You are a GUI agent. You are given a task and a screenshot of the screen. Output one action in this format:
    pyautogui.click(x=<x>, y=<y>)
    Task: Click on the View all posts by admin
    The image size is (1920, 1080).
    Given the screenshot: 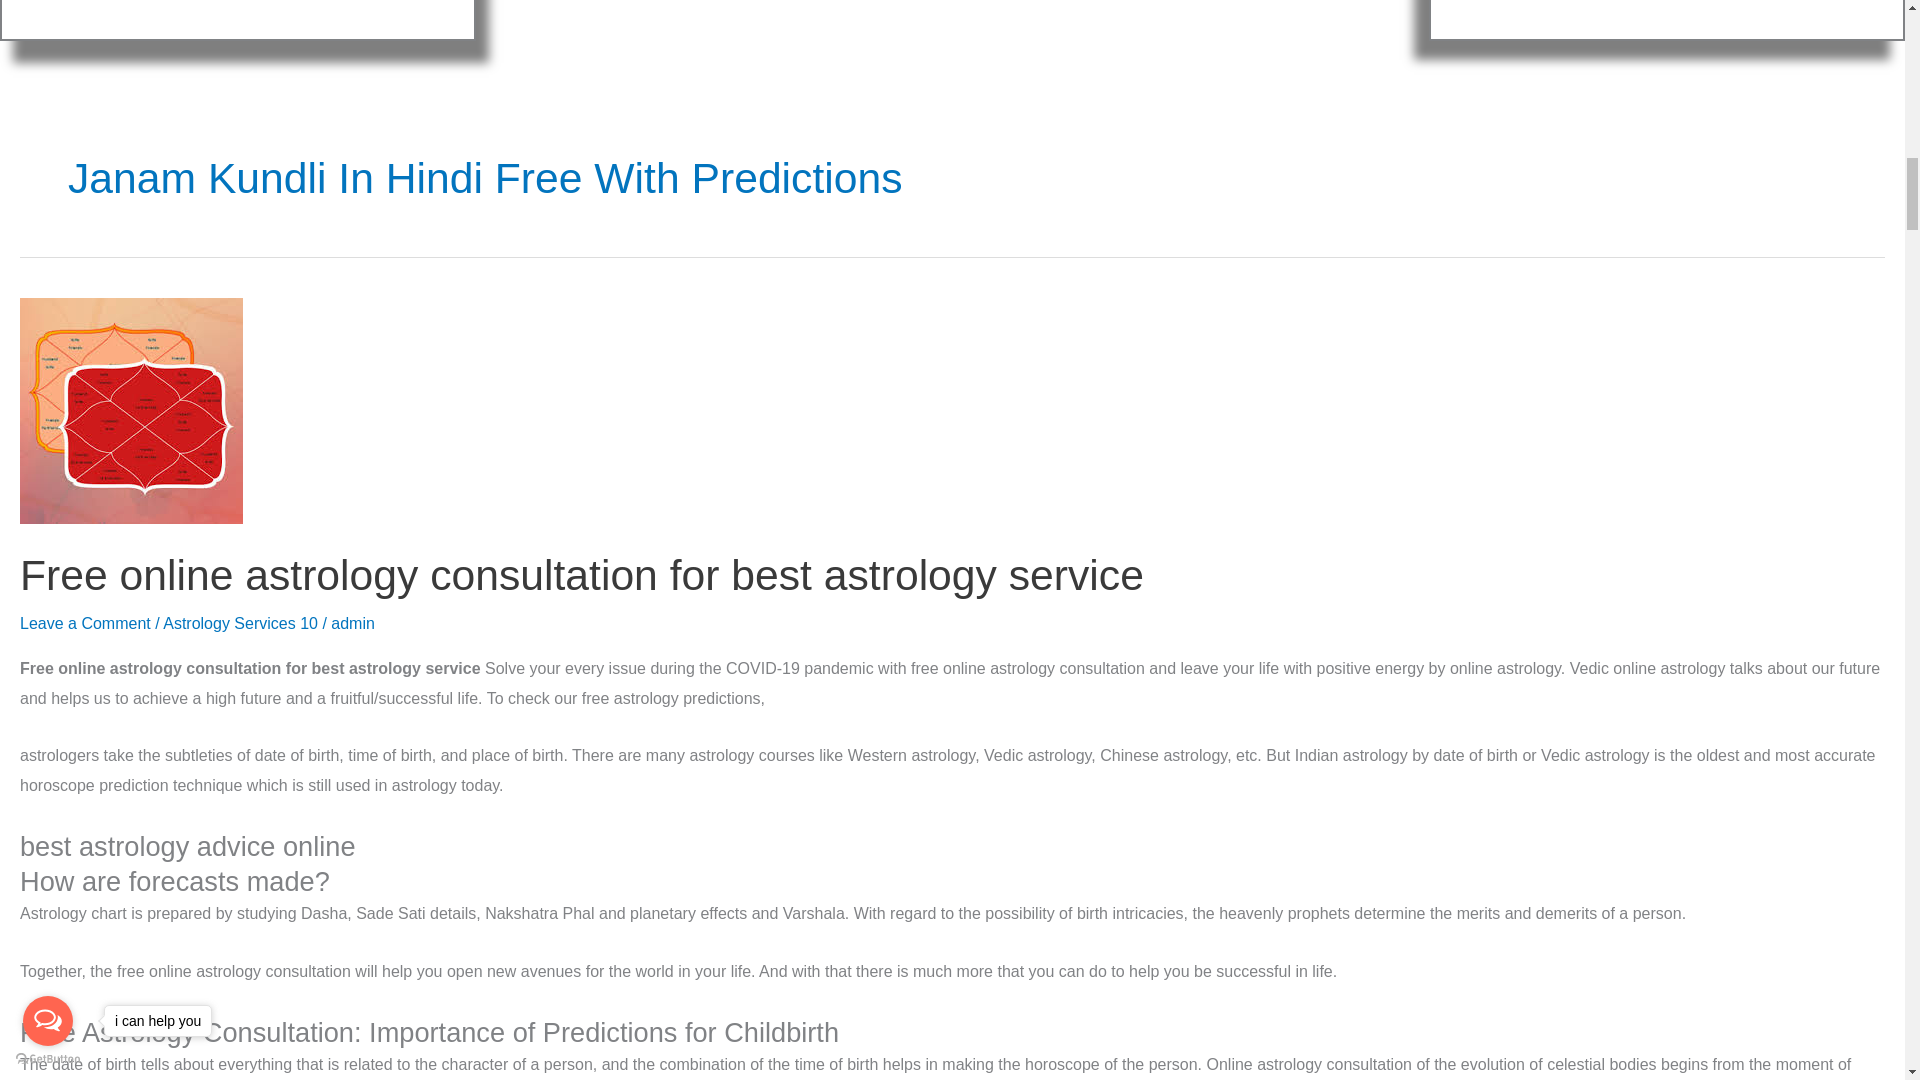 What is the action you would take?
    pyautogui.click(x=352, y=622)
    